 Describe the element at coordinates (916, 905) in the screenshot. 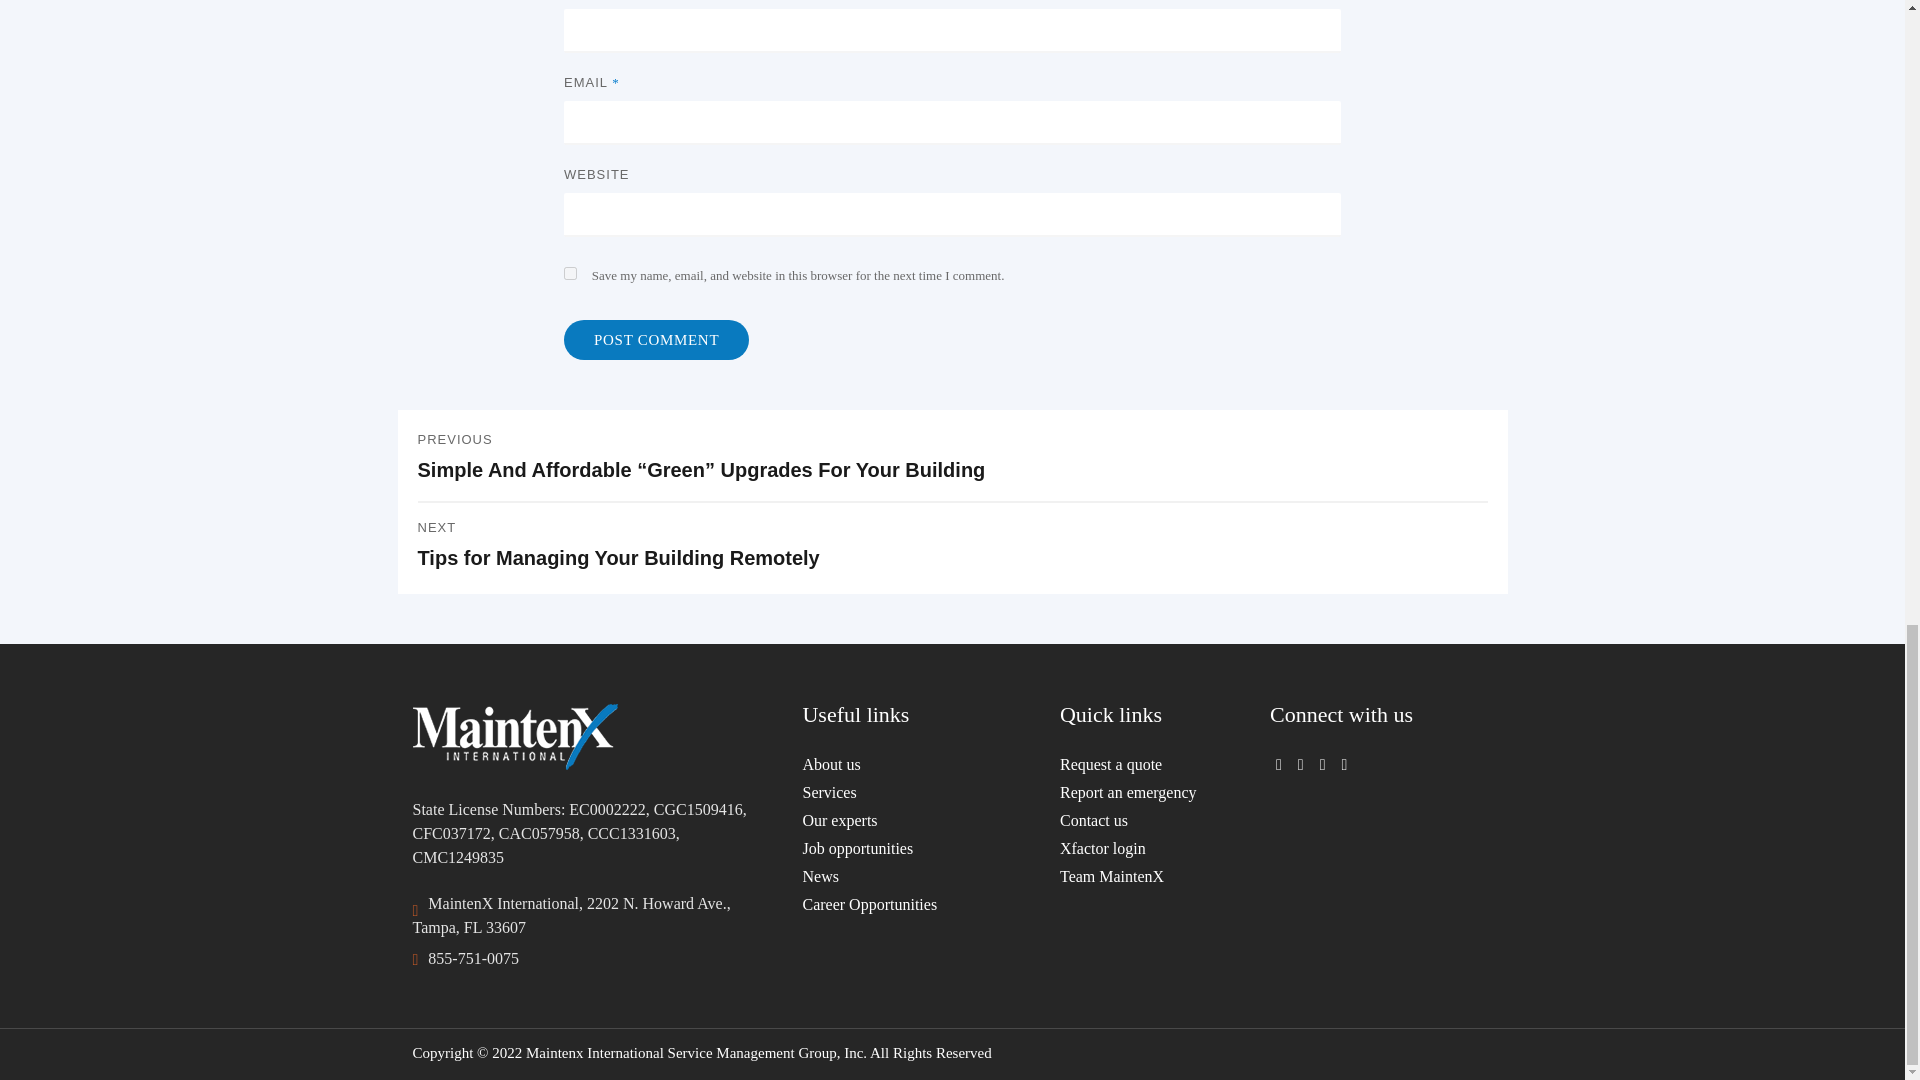

I see `Career Opportunities` at that location.